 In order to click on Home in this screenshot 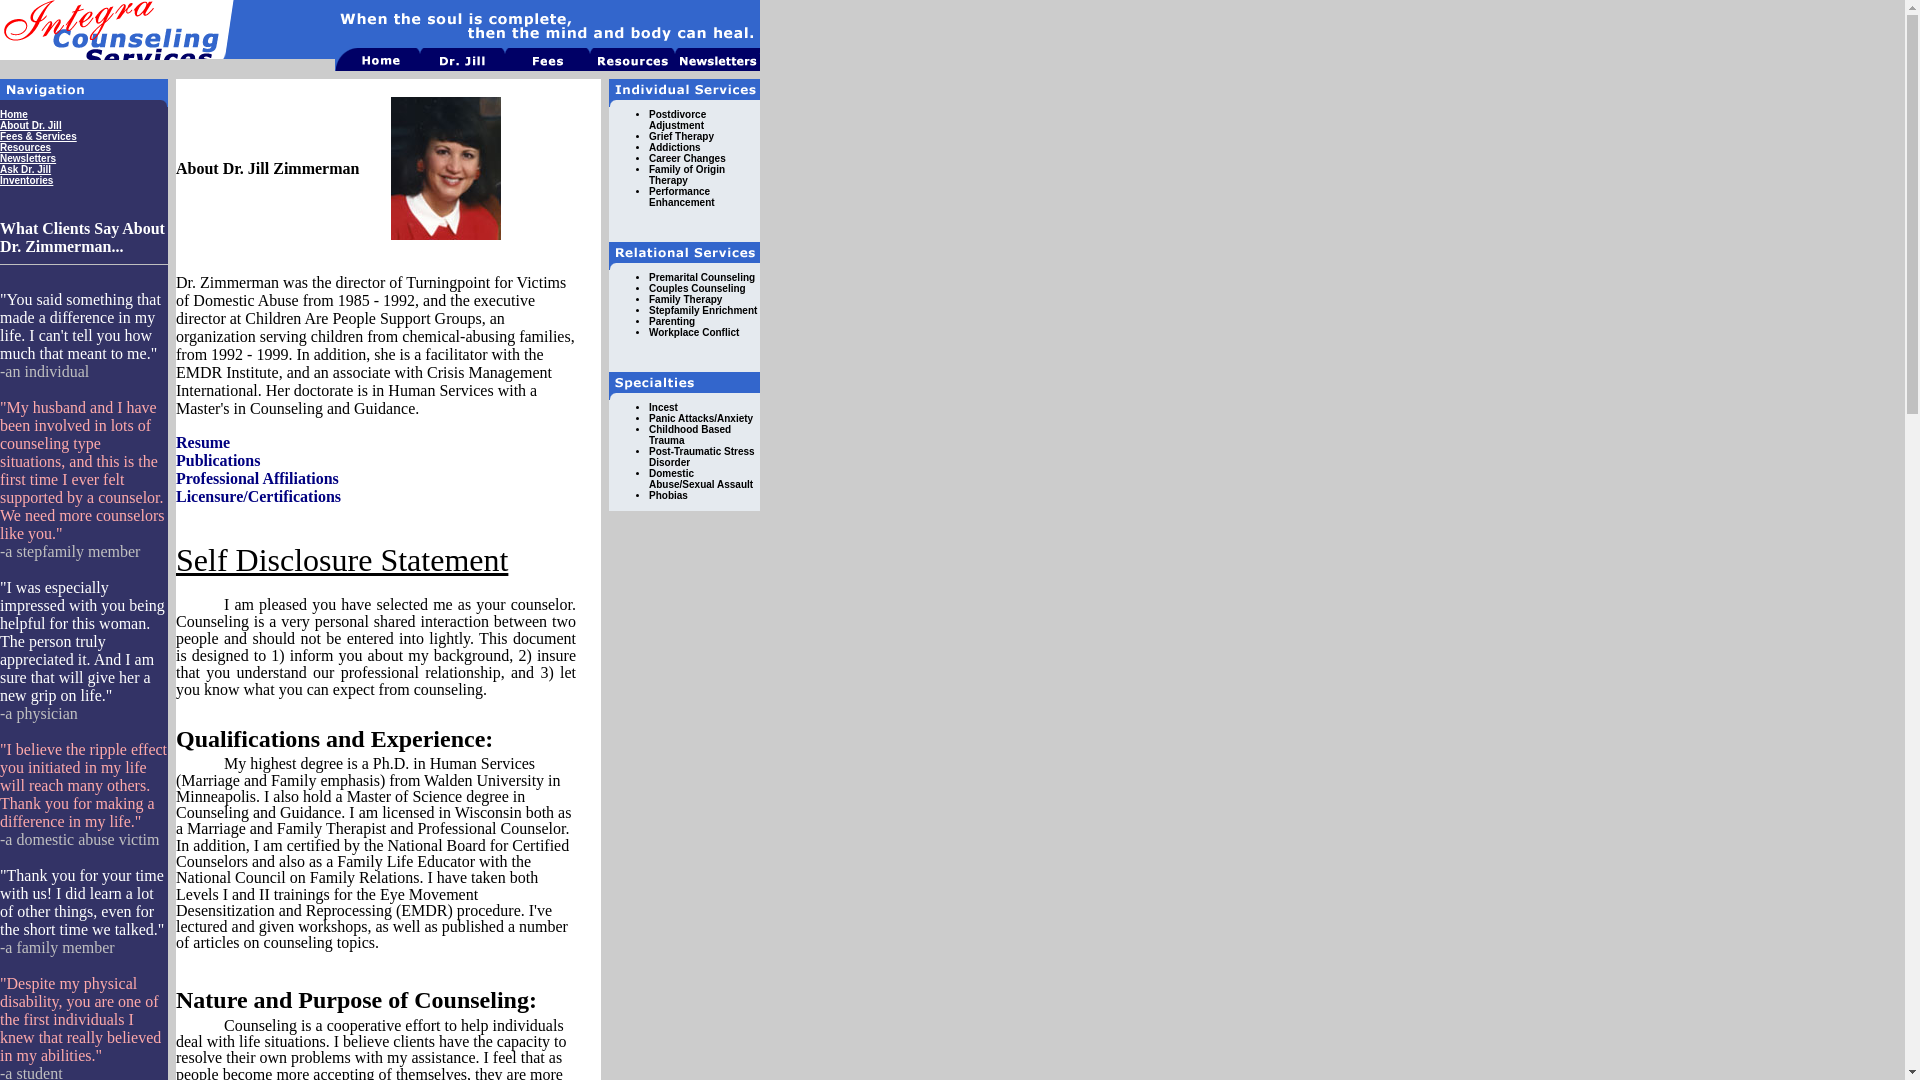, I will do `click(14, 114)`.